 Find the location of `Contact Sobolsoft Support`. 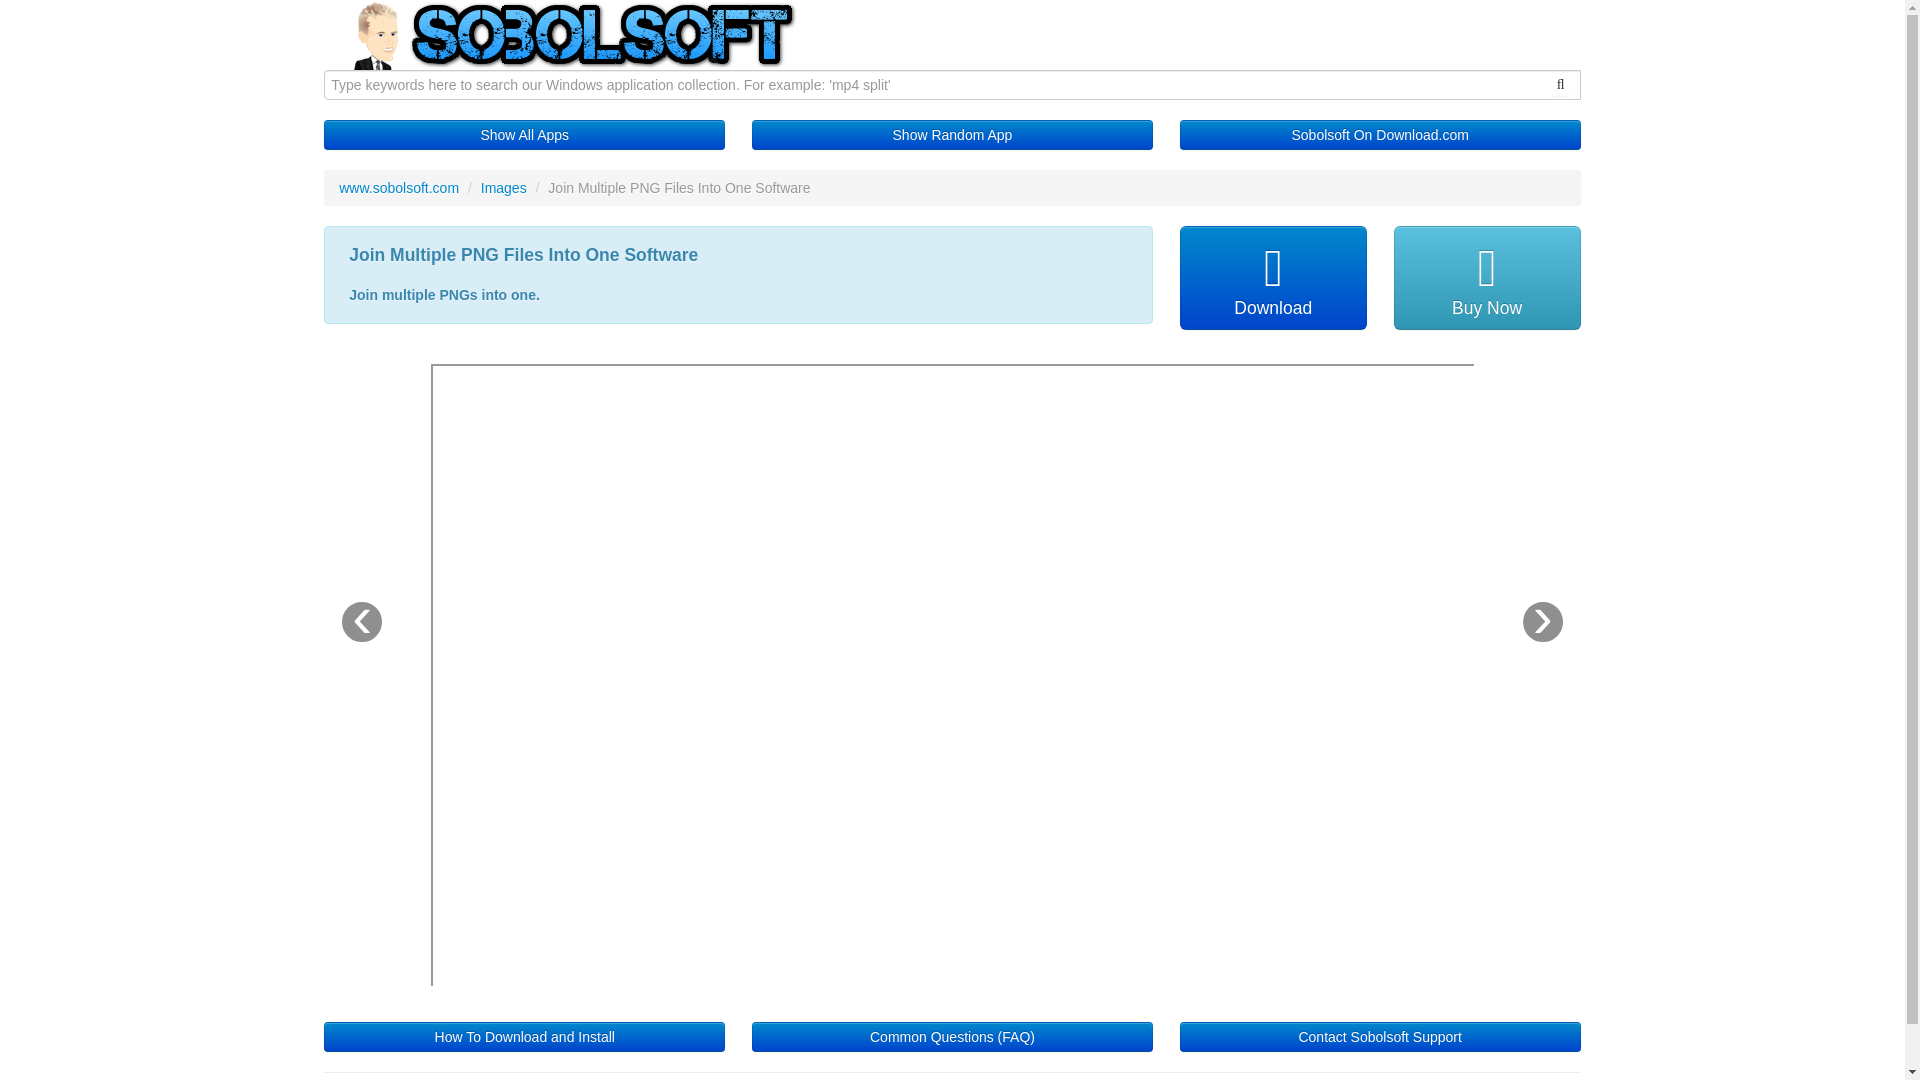

Contact Sobolsoft Support is located at coordinates (1380, 1036).